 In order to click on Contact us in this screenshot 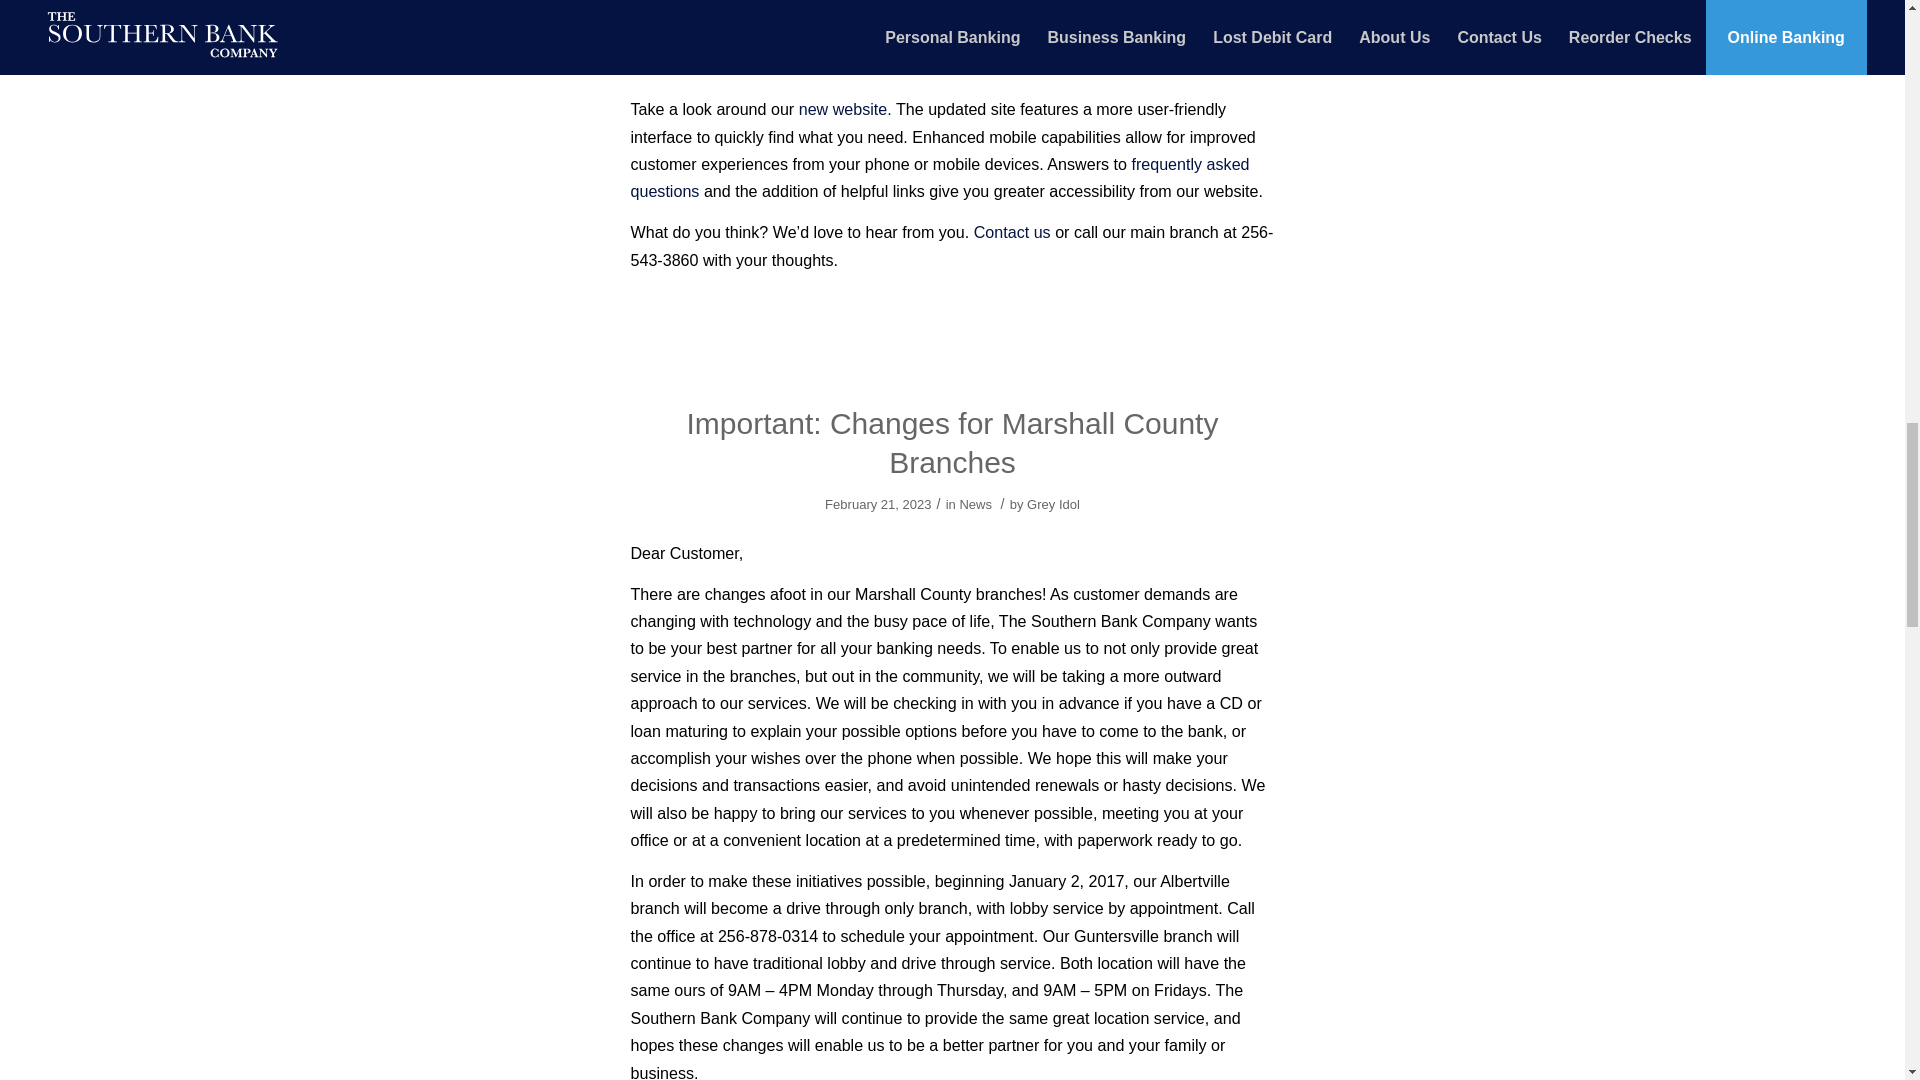, I will do `click(1012, 231)`.